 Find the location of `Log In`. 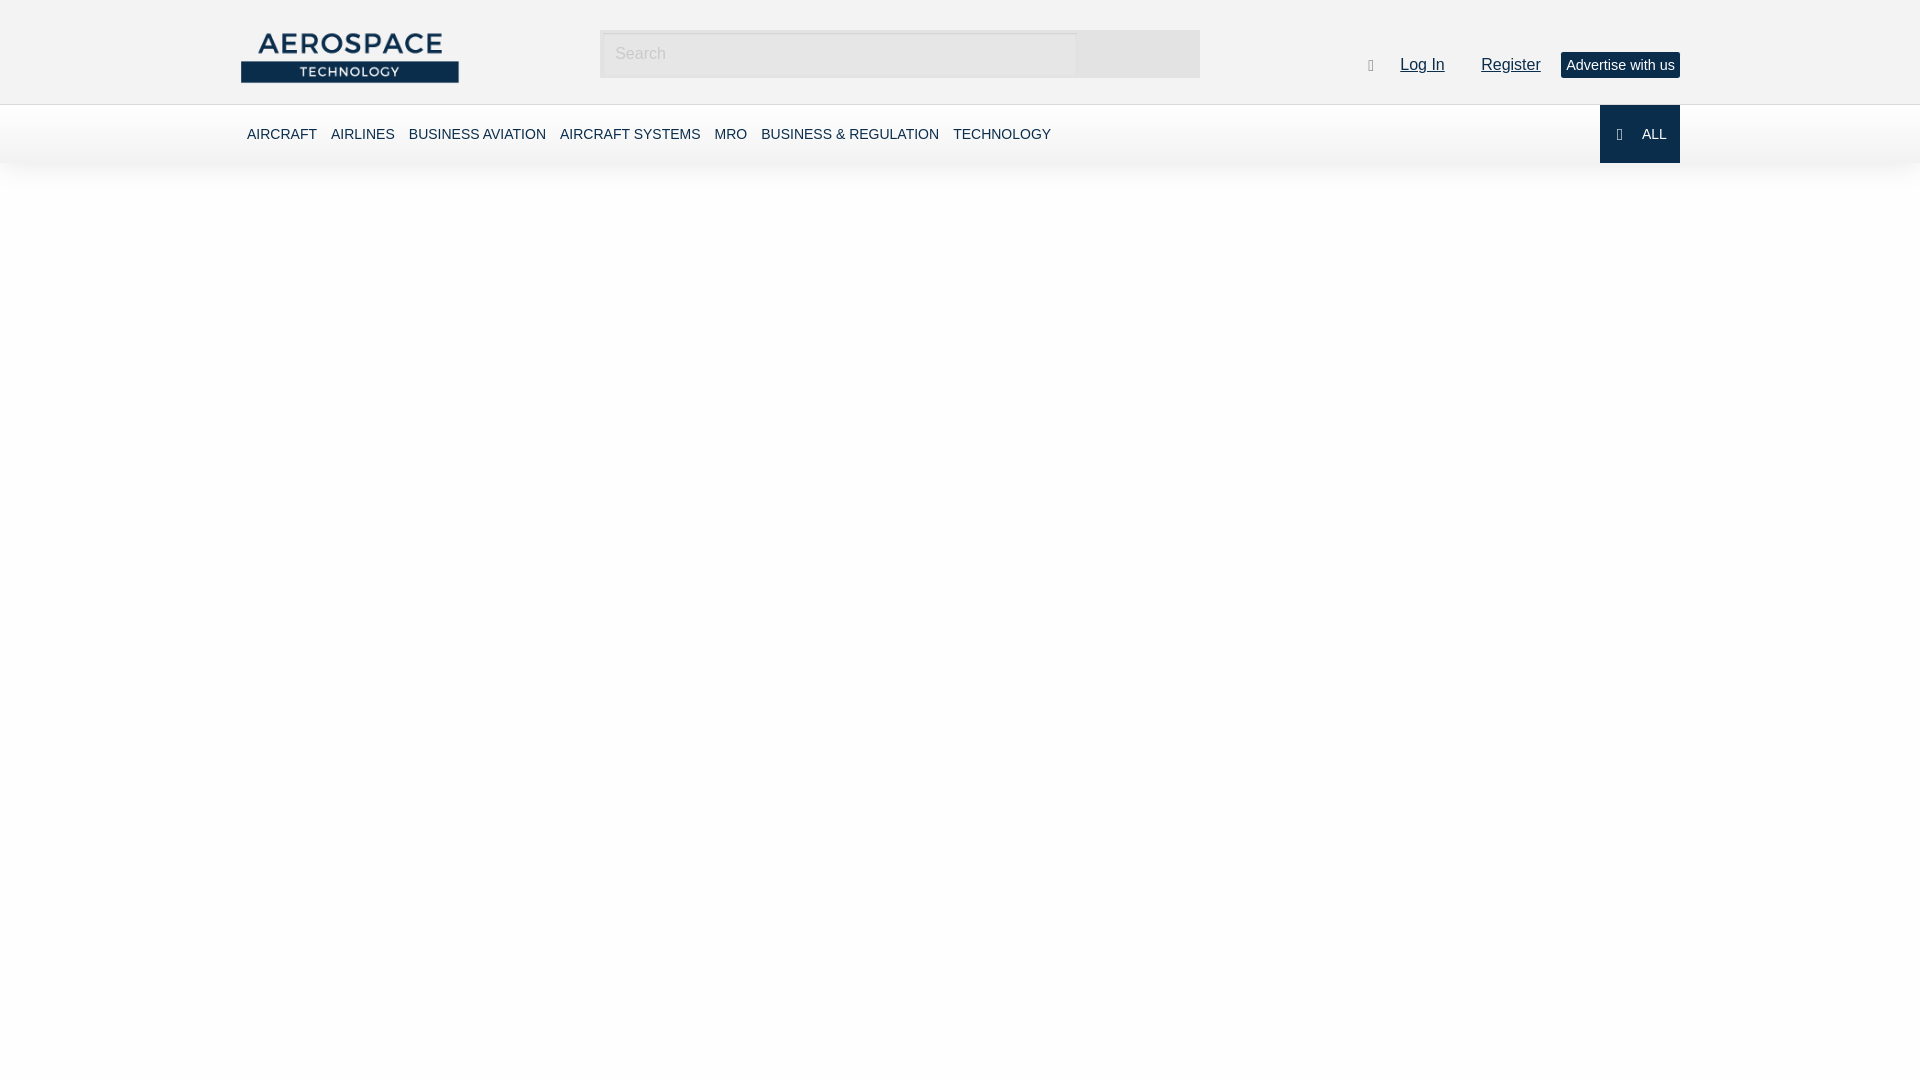

Log In is located at coordinates (1429, 64).